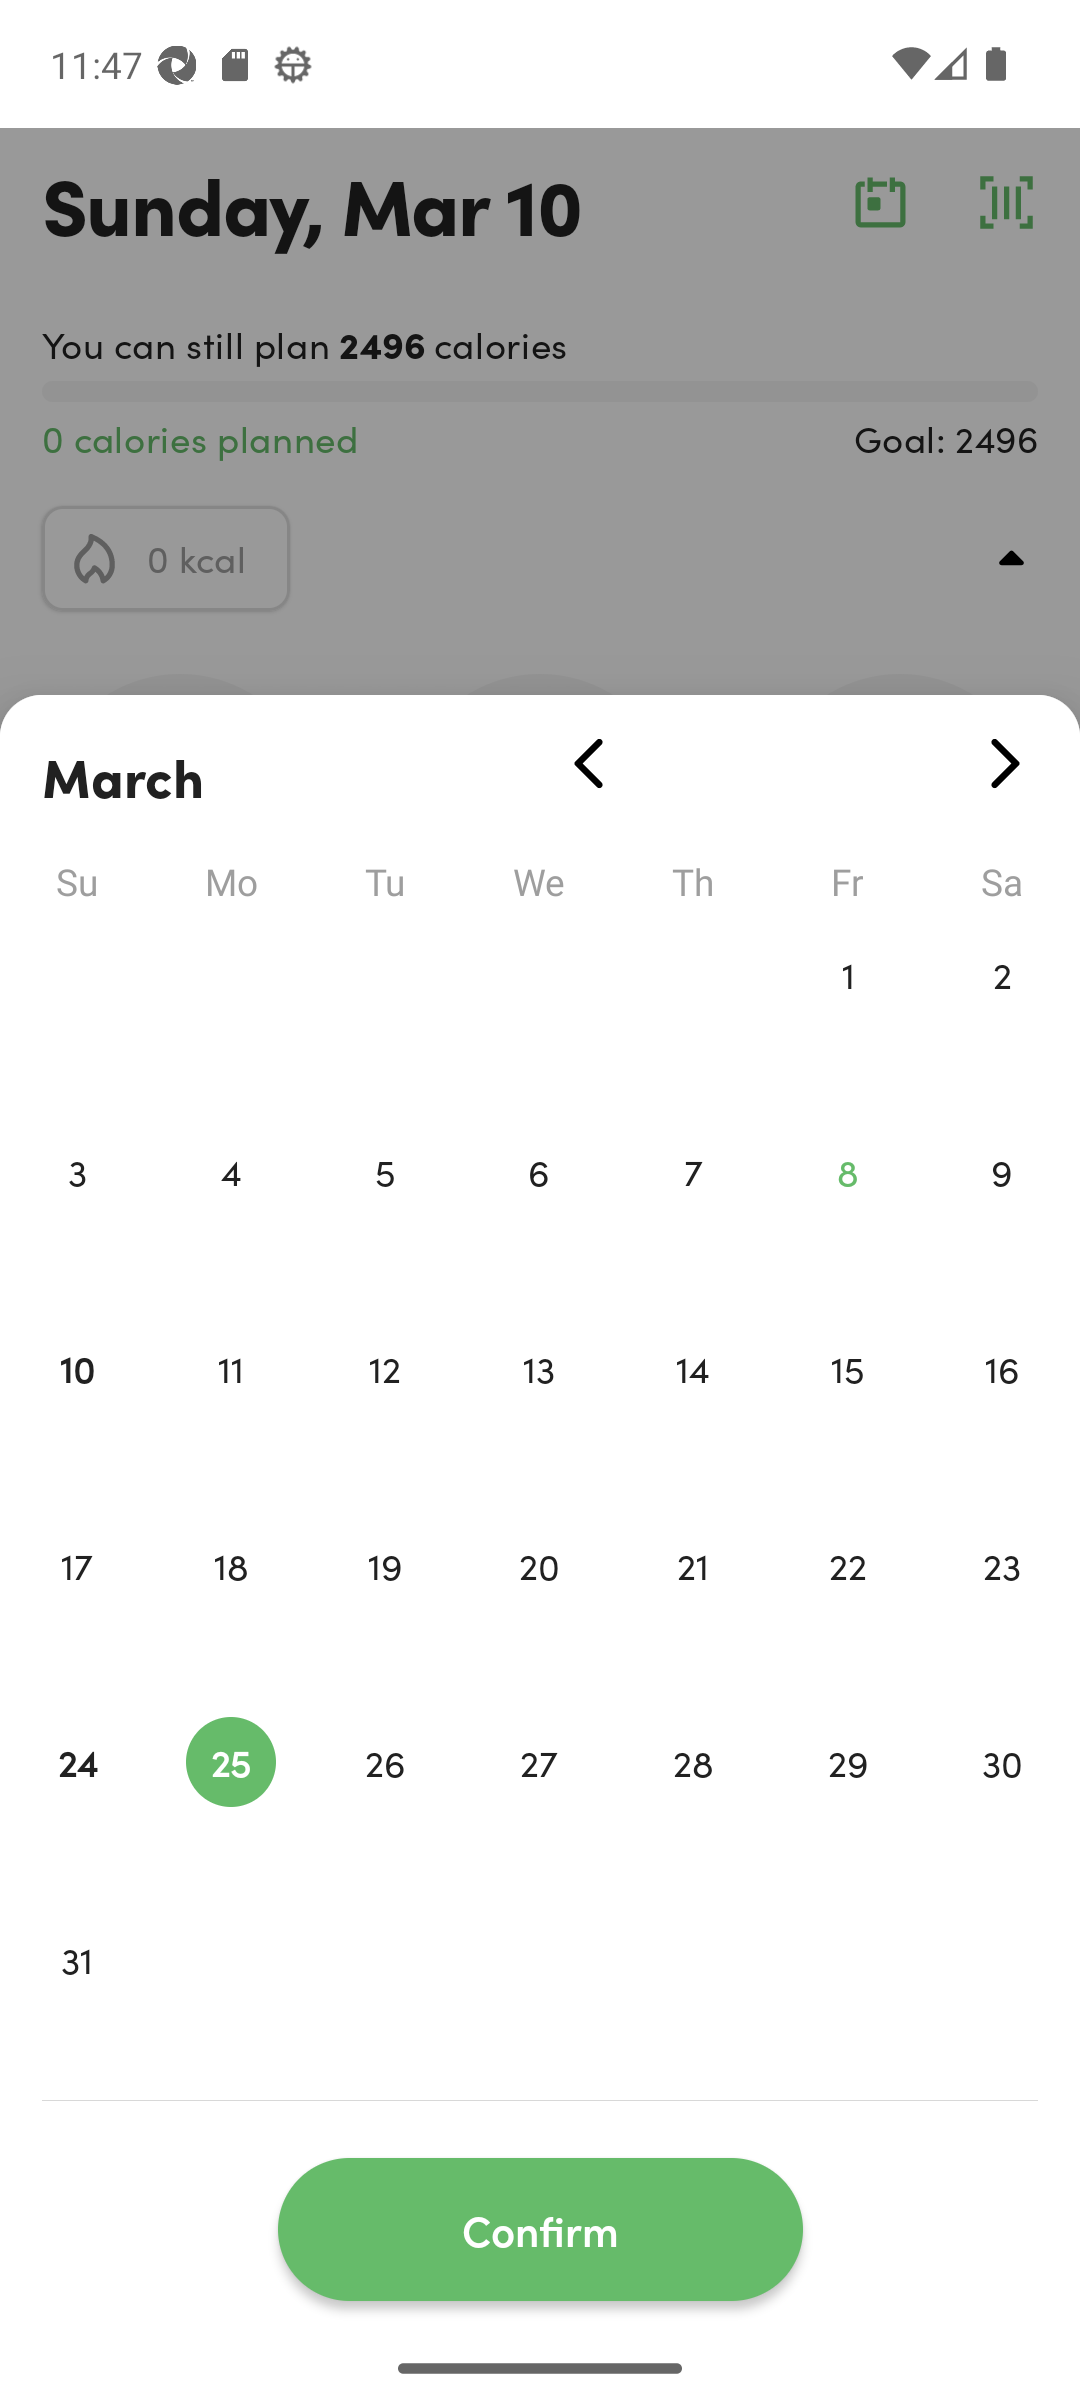 This screenshot has height=2400, width=1080. I want to click on 14, so click(693, 1410).